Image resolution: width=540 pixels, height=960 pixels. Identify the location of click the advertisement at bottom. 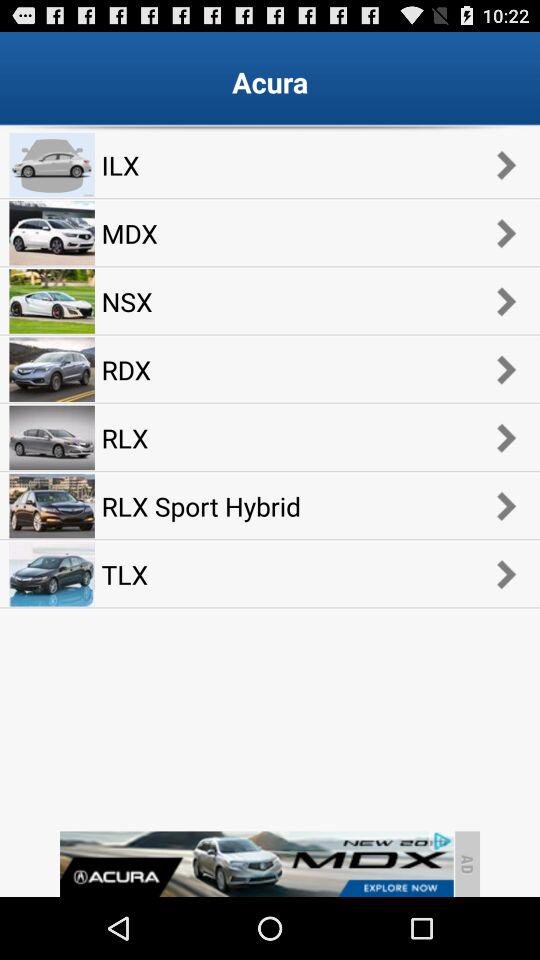
(256, 864).